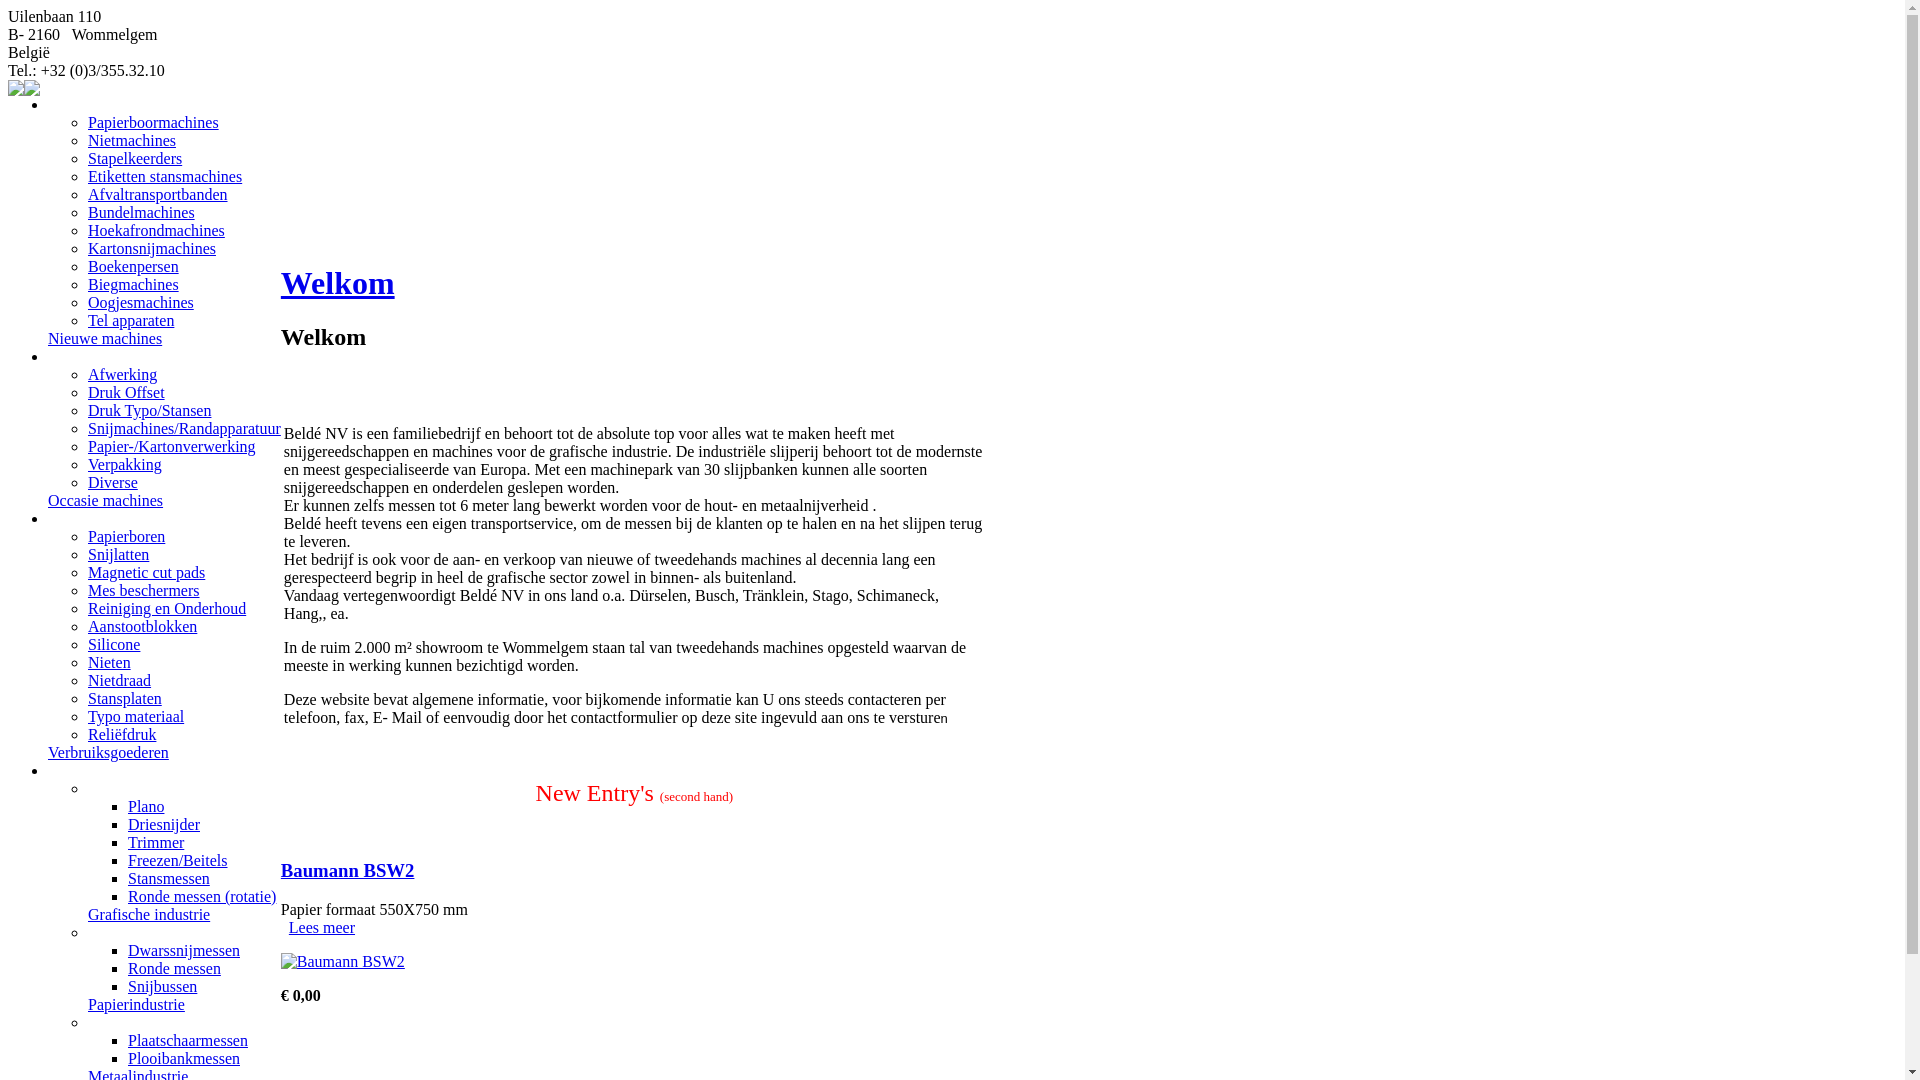  What do you see at coordinates (118, 554) in the screenshot?
I see `Snijlatten` at bounding box center [118, 554].